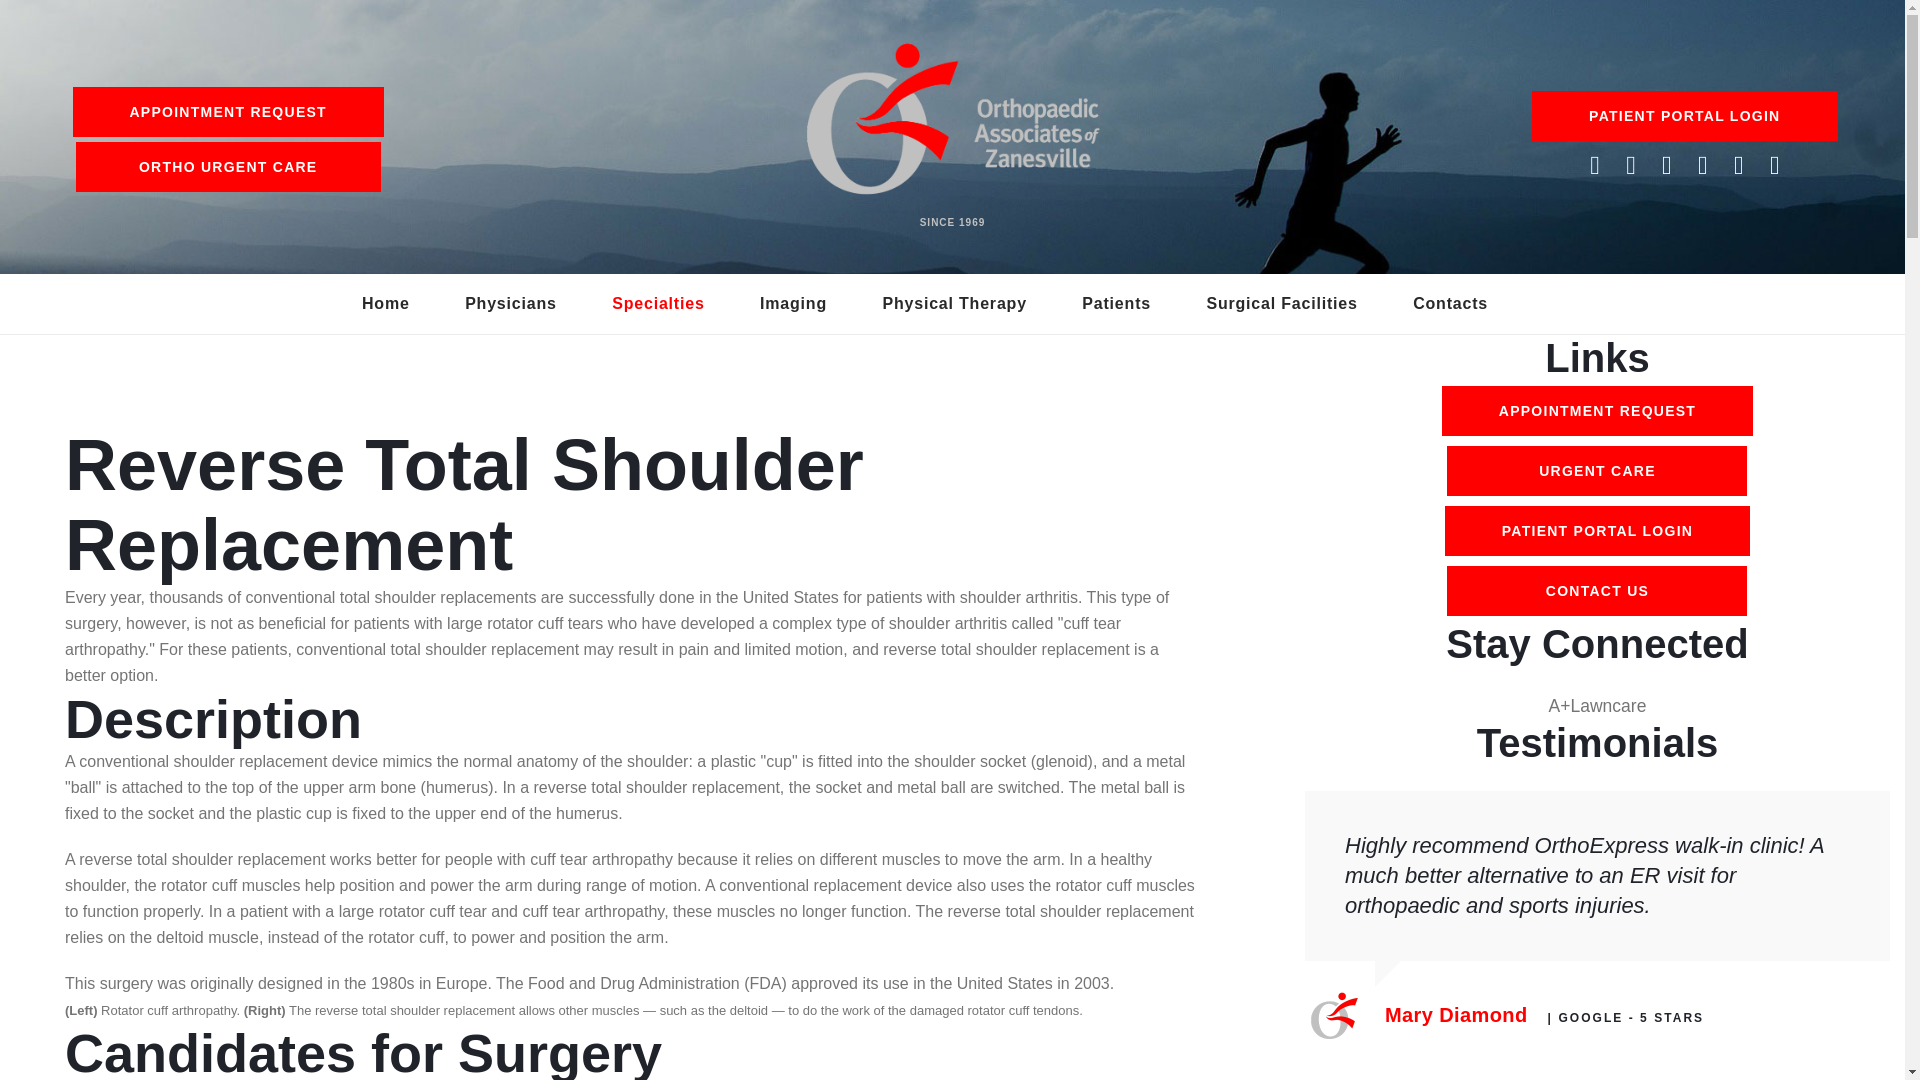 This screenshot has height=1080, width=1920. I want to click on Physicians, so click(510, 303).